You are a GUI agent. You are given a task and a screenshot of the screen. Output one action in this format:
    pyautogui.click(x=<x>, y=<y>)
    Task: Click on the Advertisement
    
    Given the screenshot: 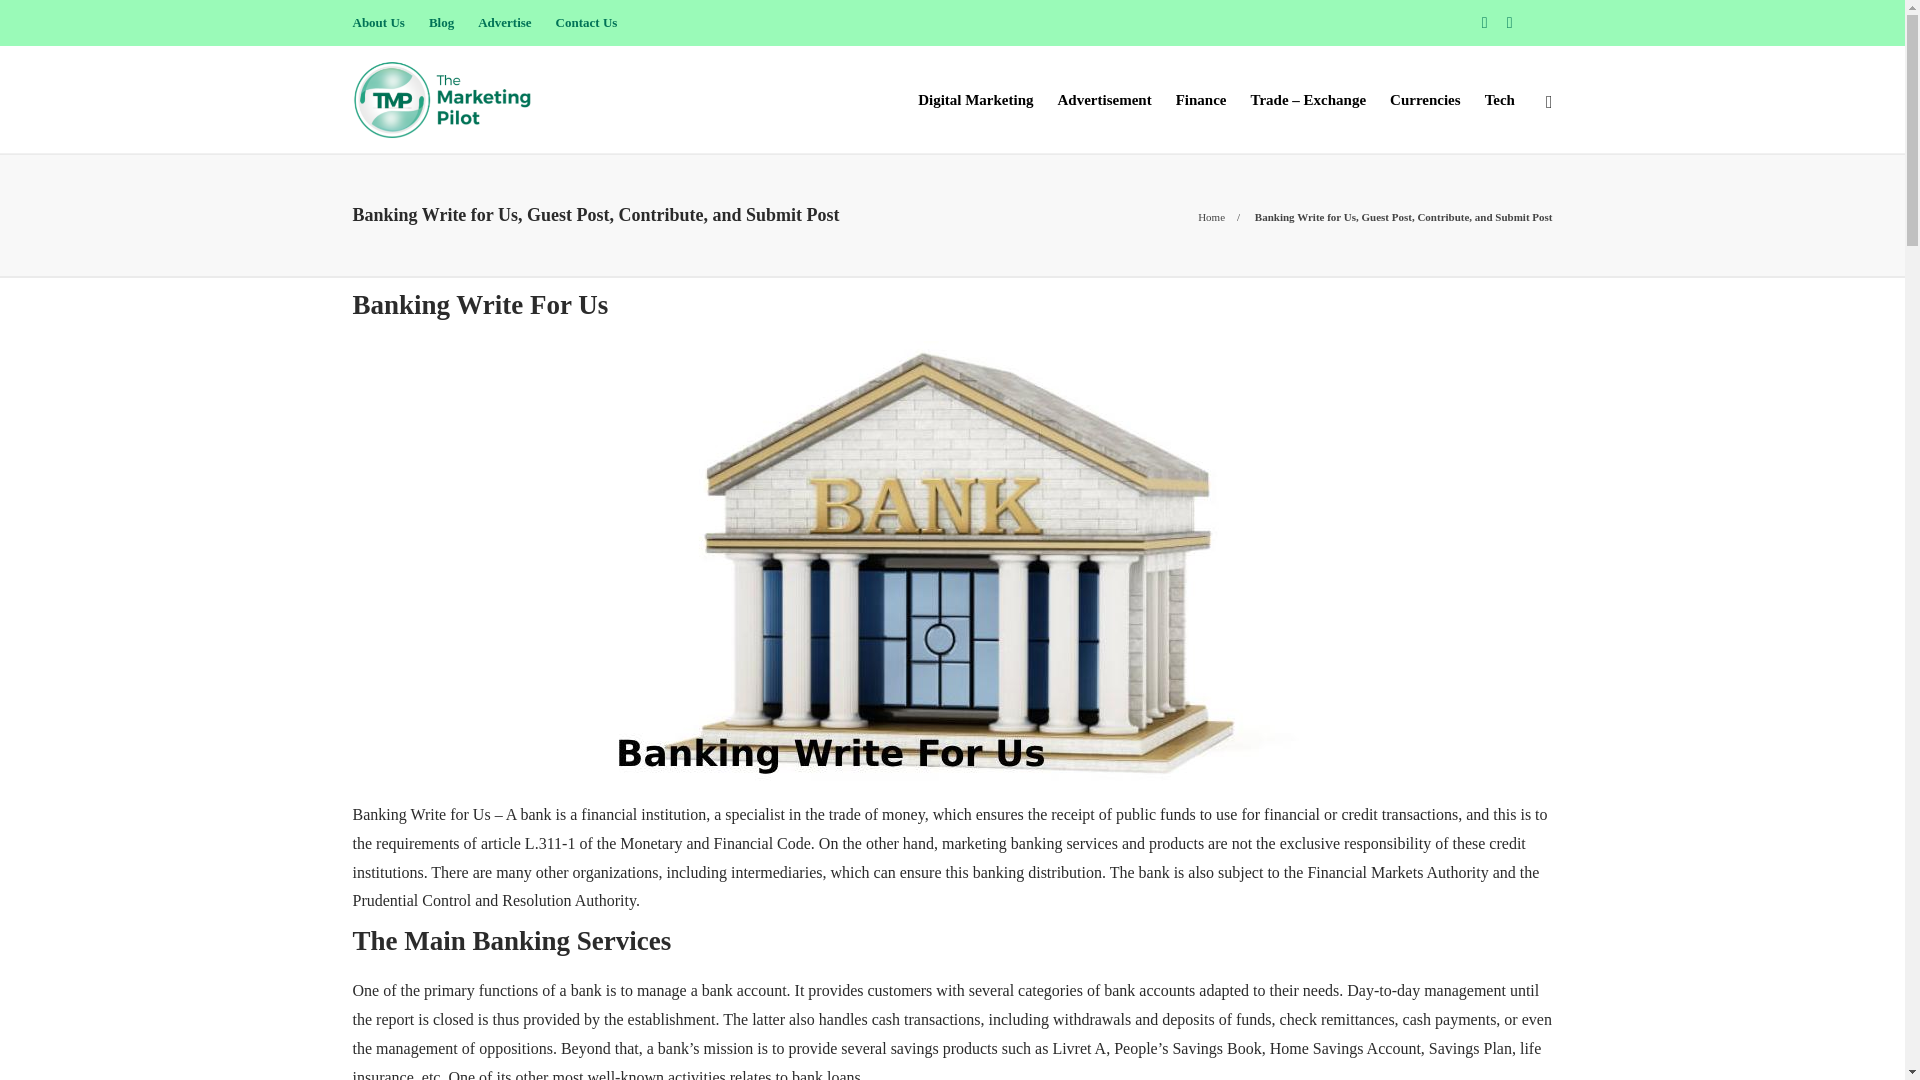 What is the action you would take?
    pyautogui.click(x=1104, y=100)
    